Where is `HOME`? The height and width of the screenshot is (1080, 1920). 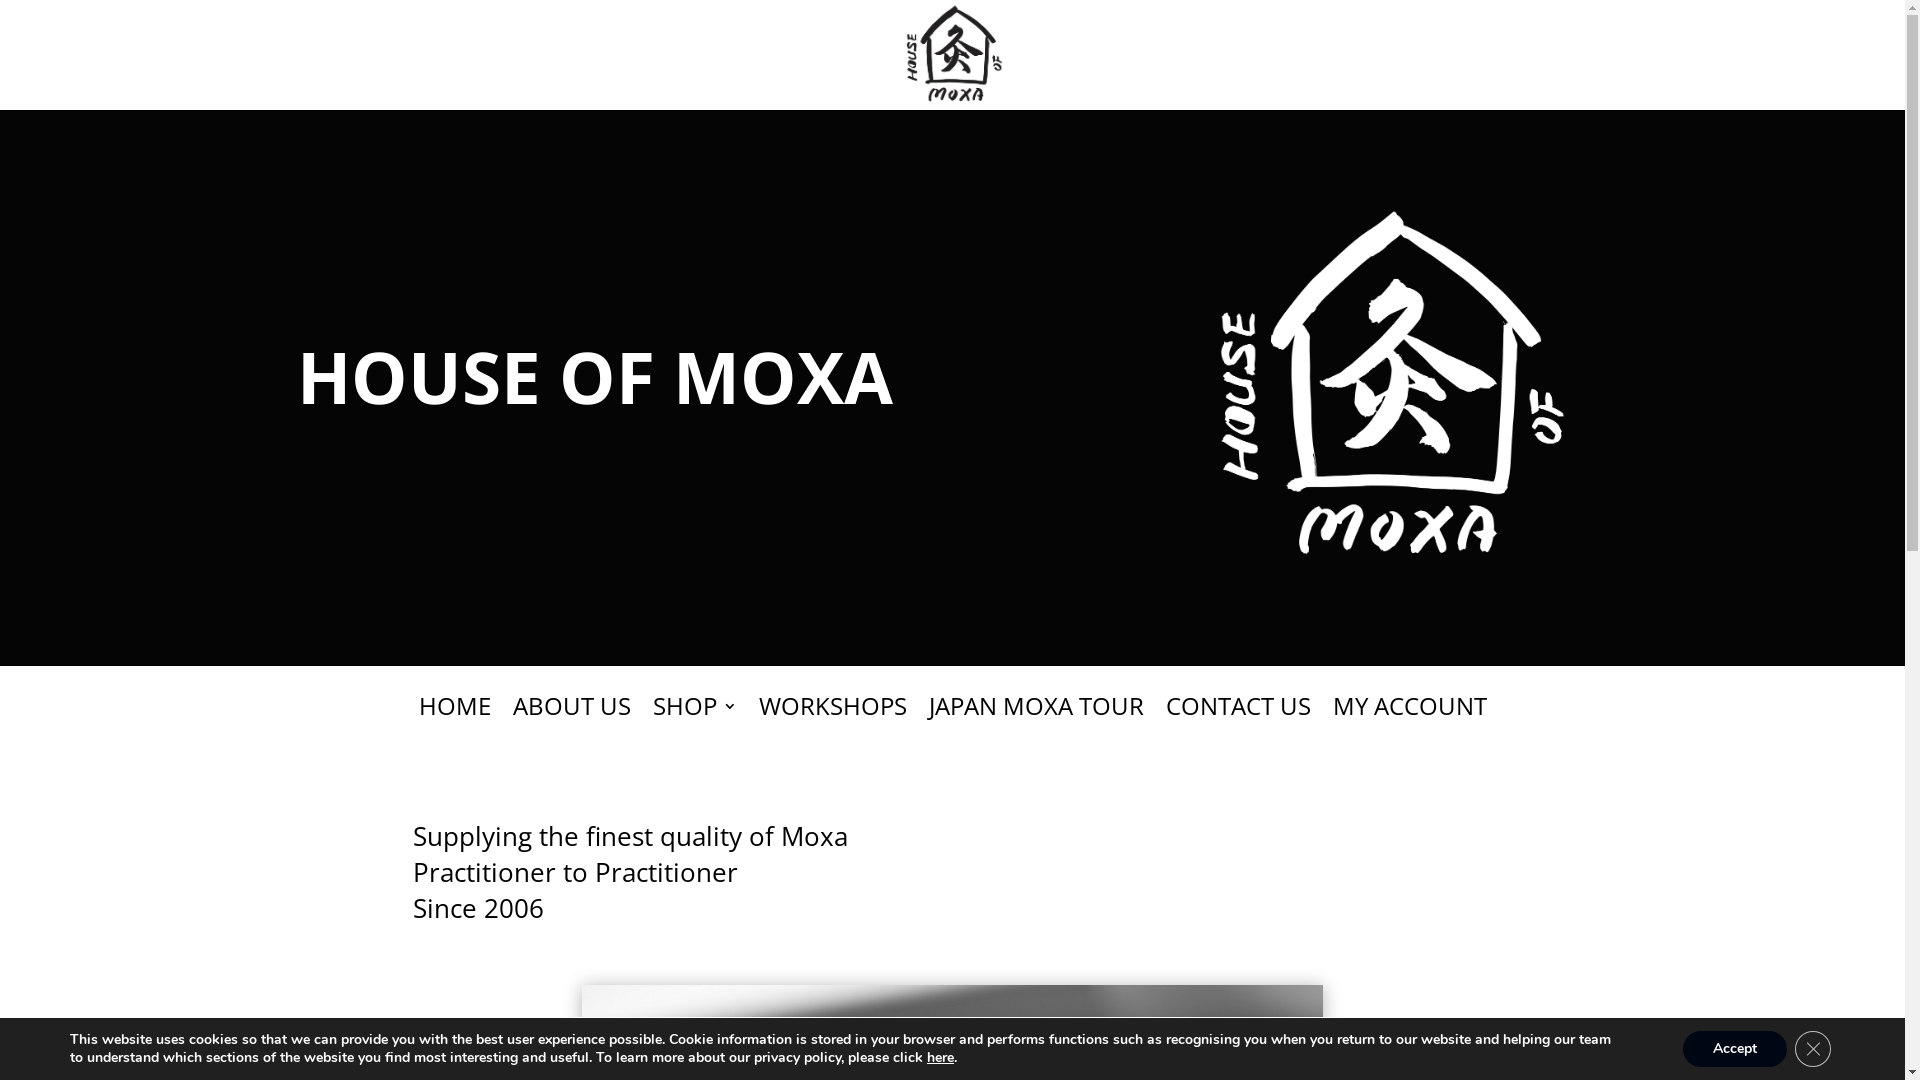 HOME is located at coordinates (454, 720).